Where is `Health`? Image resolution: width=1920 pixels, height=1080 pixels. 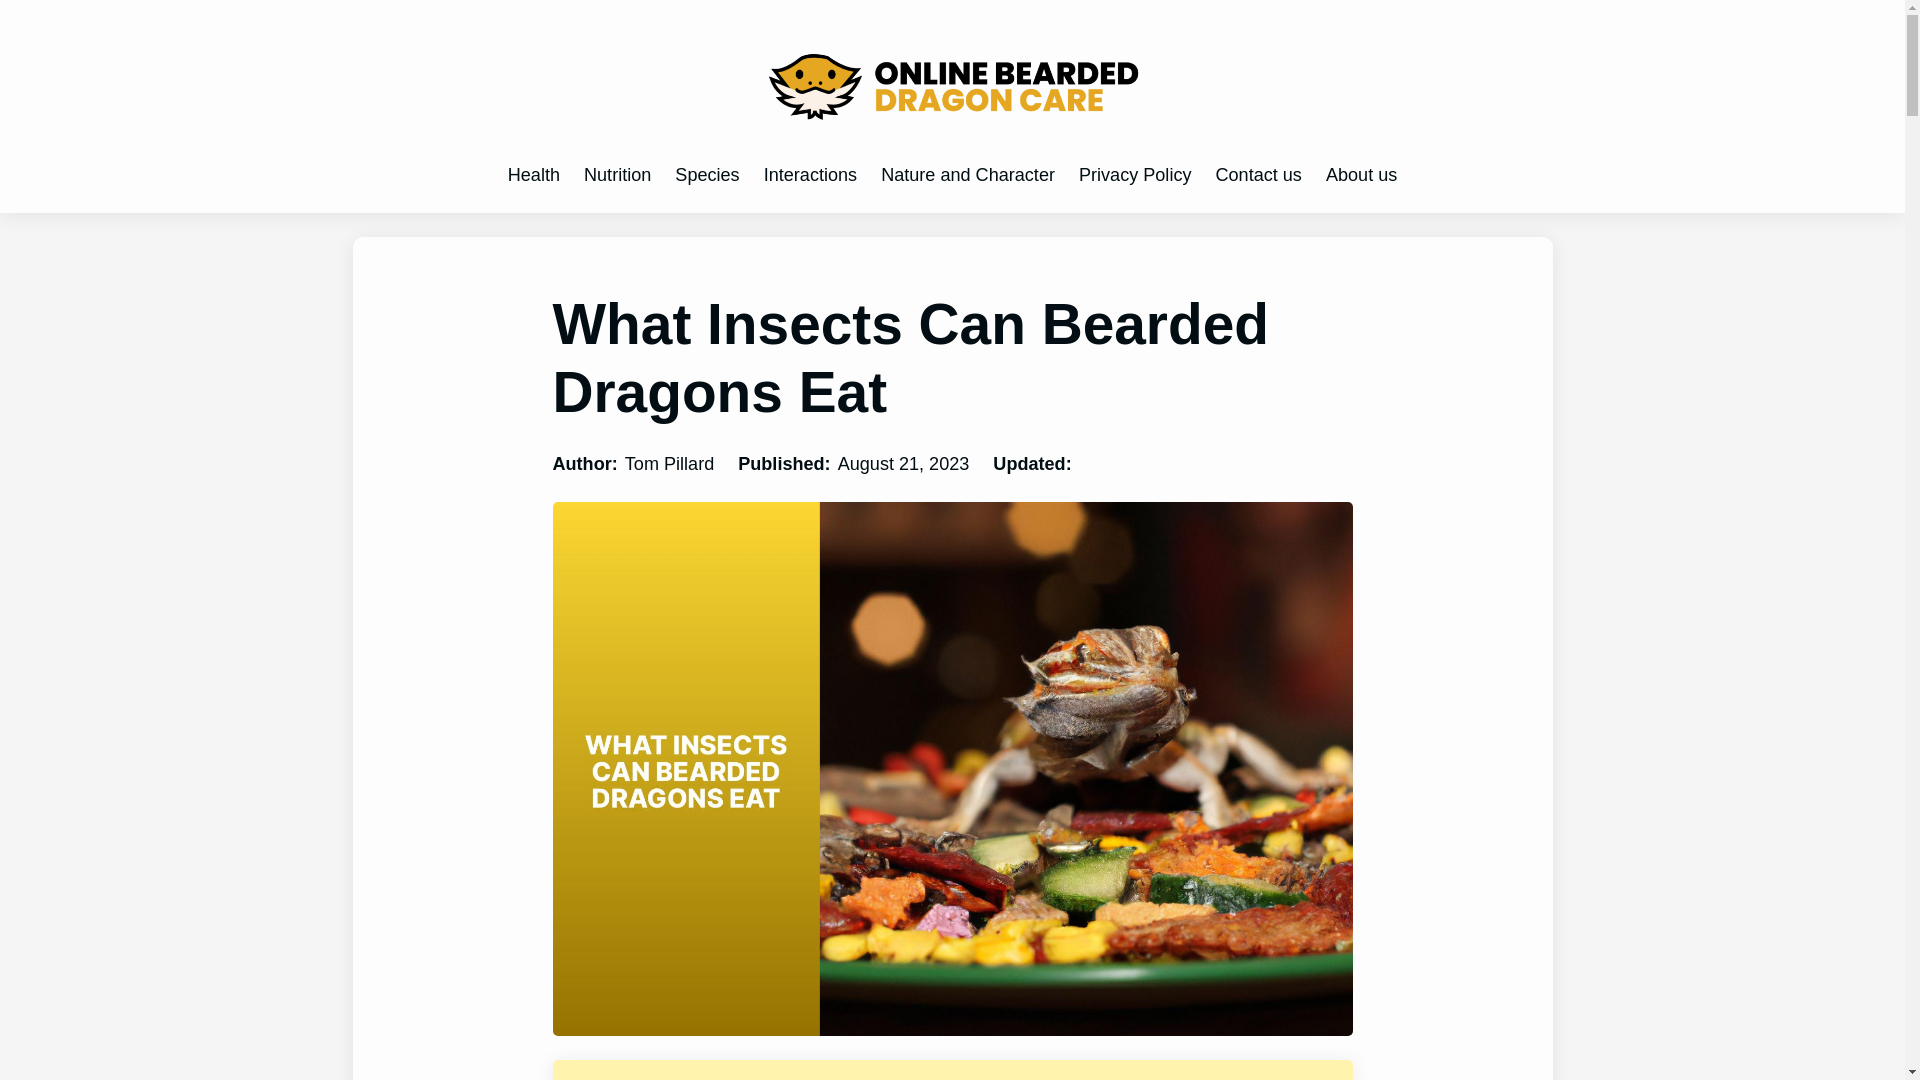 Health is located at coordinates (534, 175).